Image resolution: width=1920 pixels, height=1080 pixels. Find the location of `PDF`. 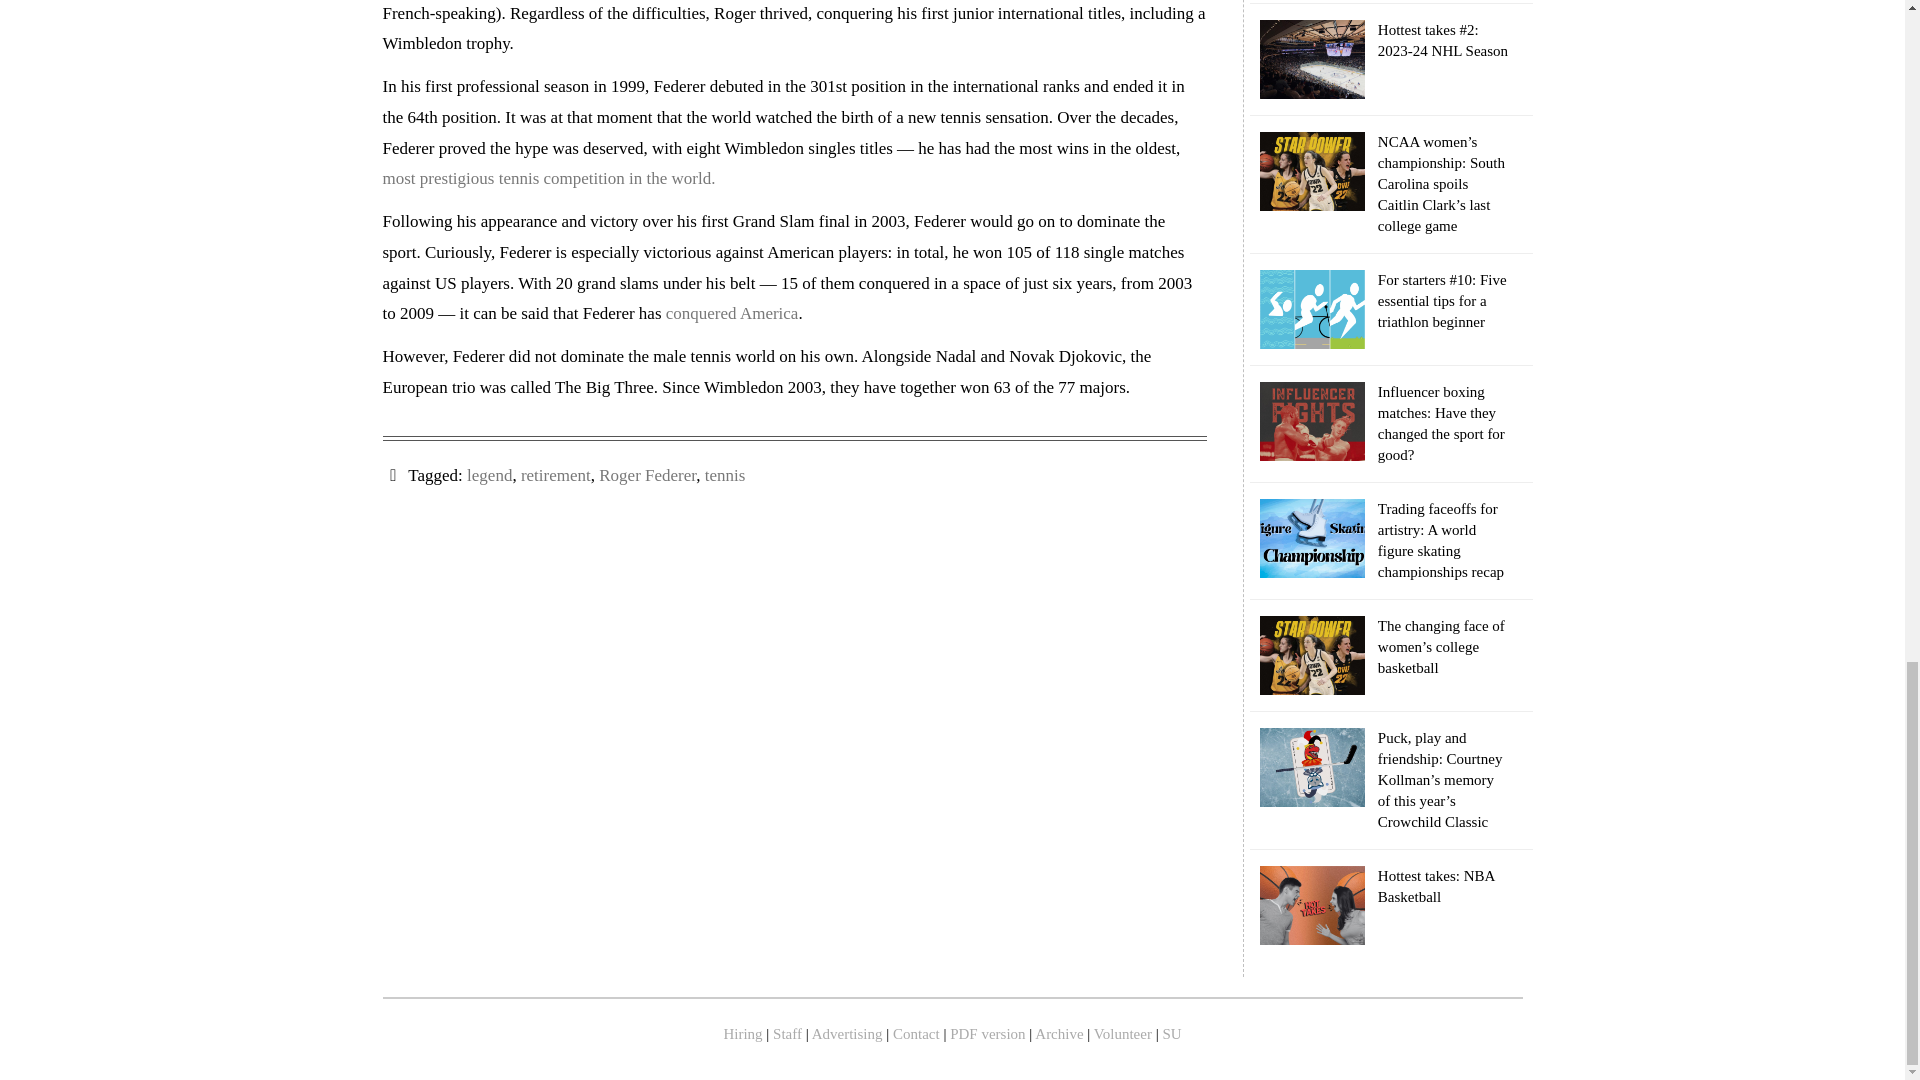

PDF is located at coordinates (990, 1034).